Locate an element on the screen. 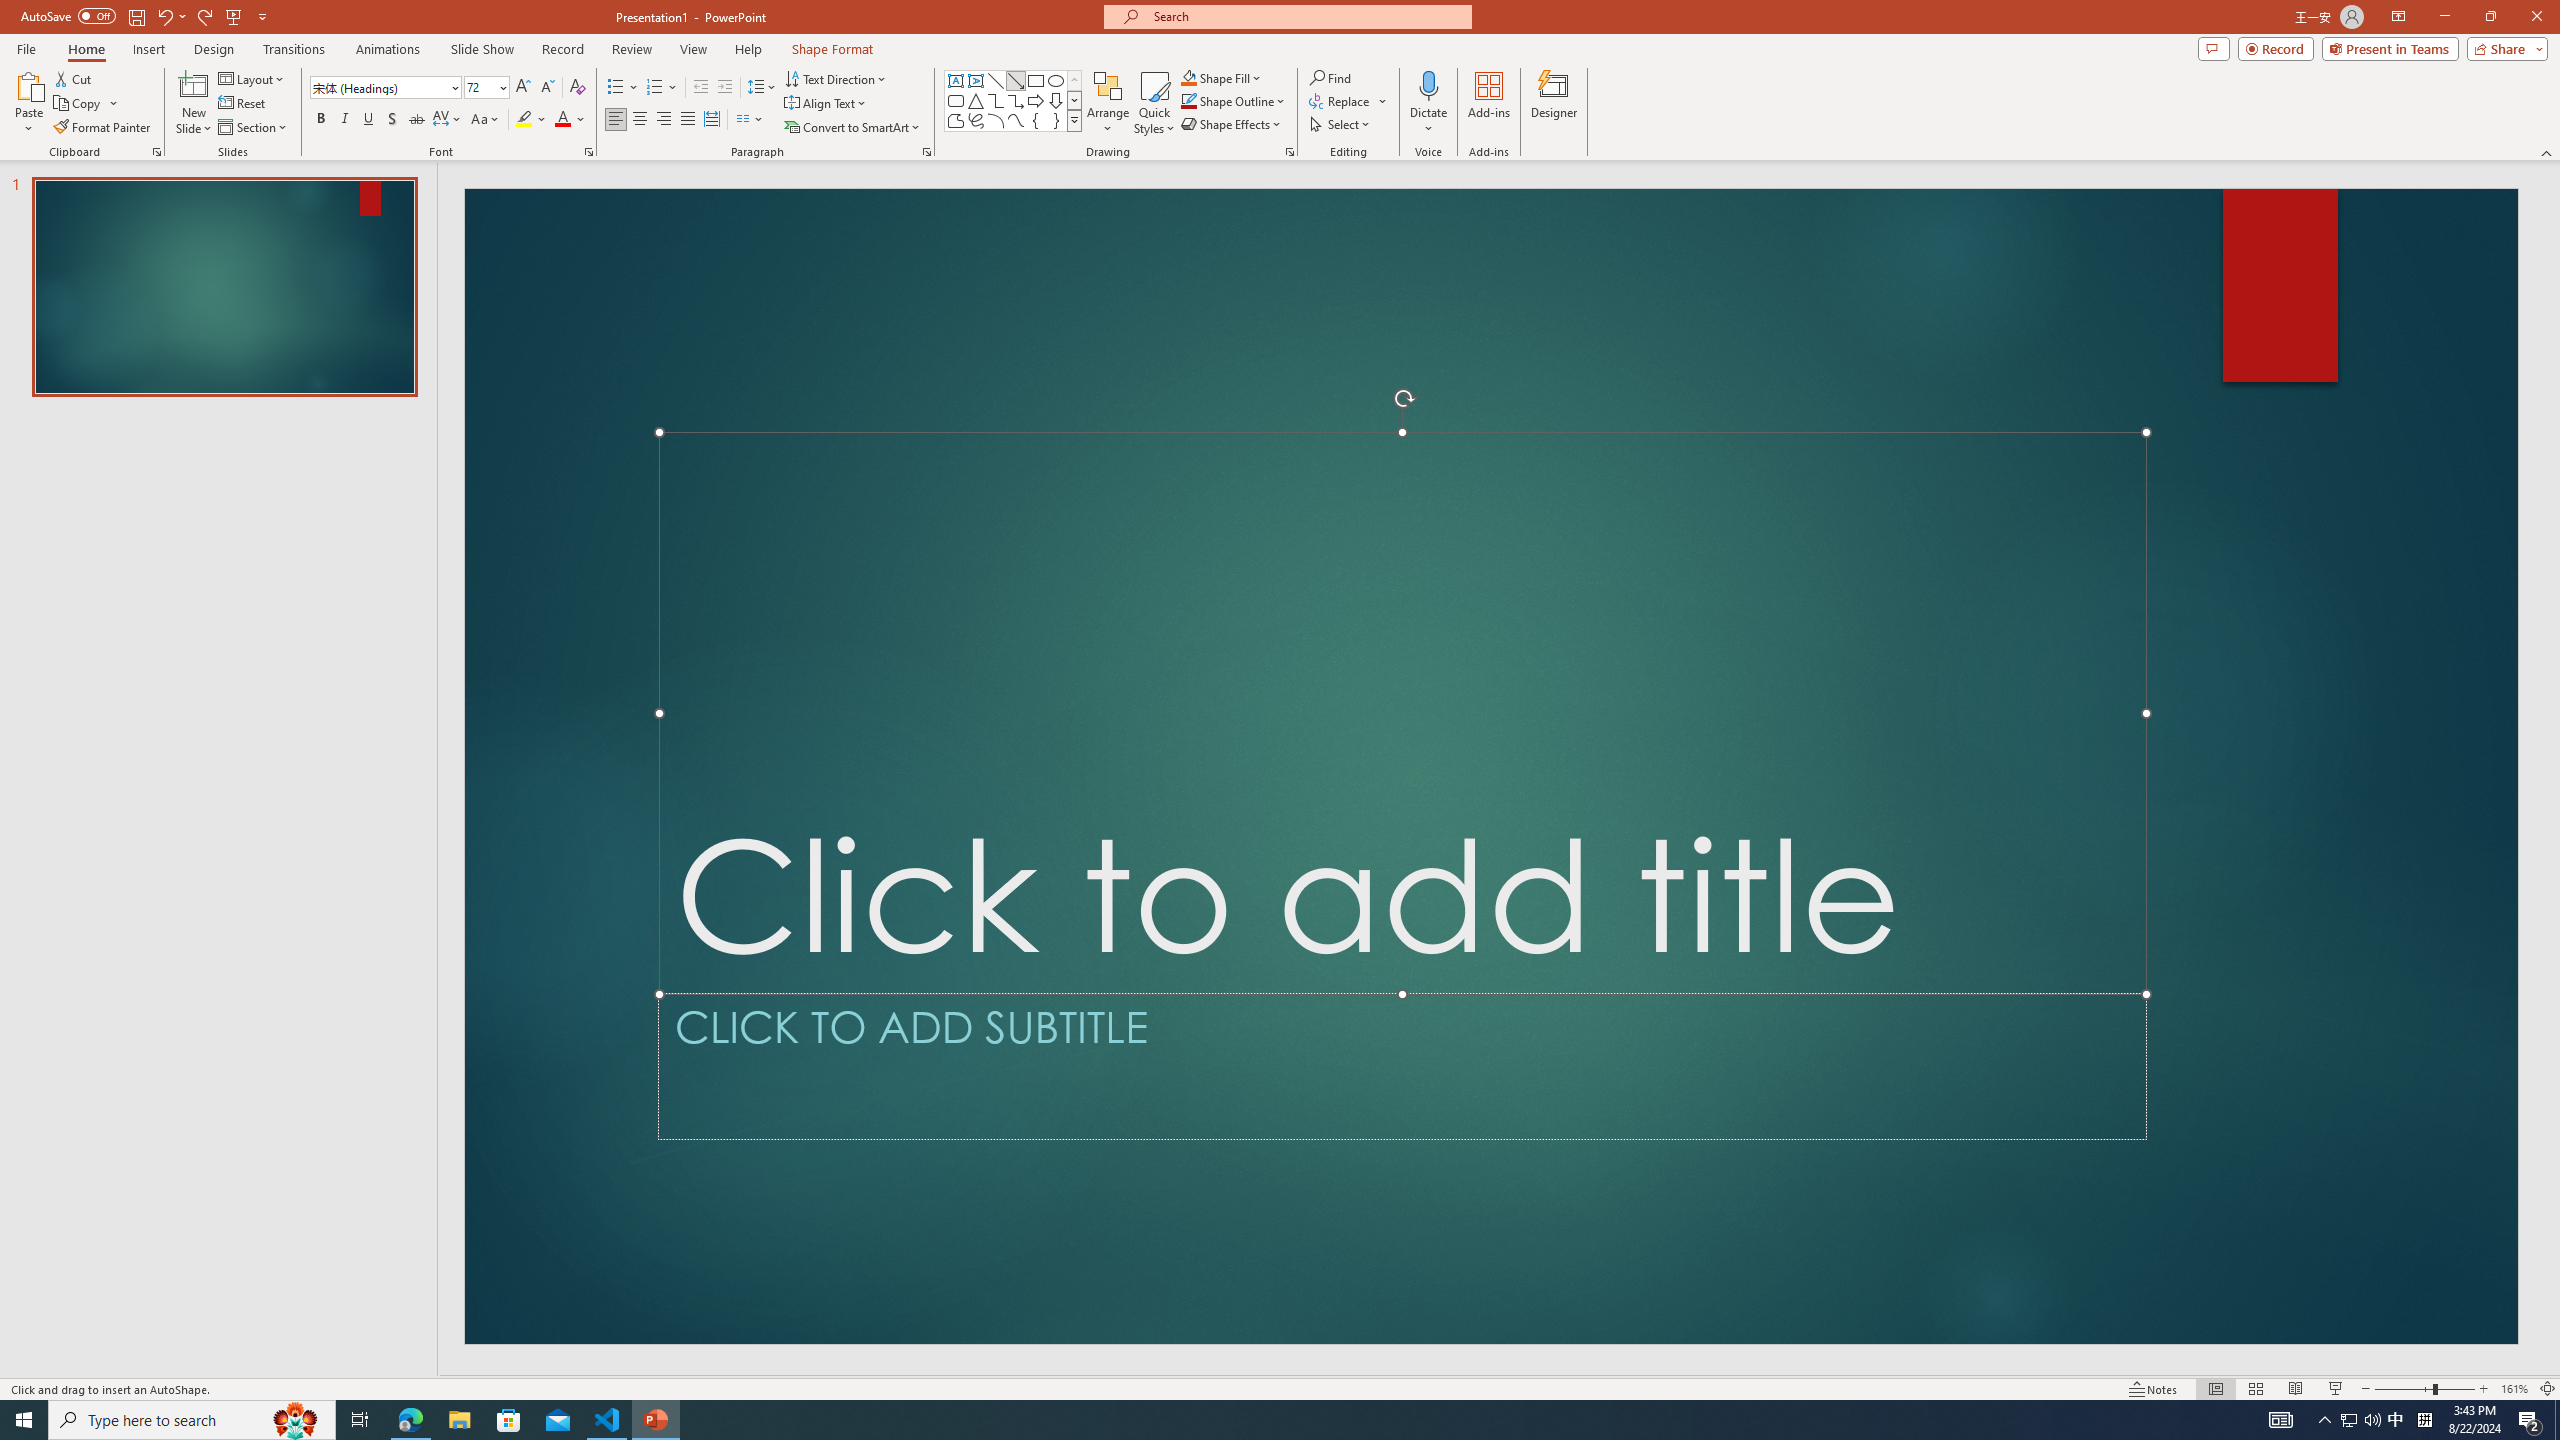  Underline is located at coordinates (368, 120).